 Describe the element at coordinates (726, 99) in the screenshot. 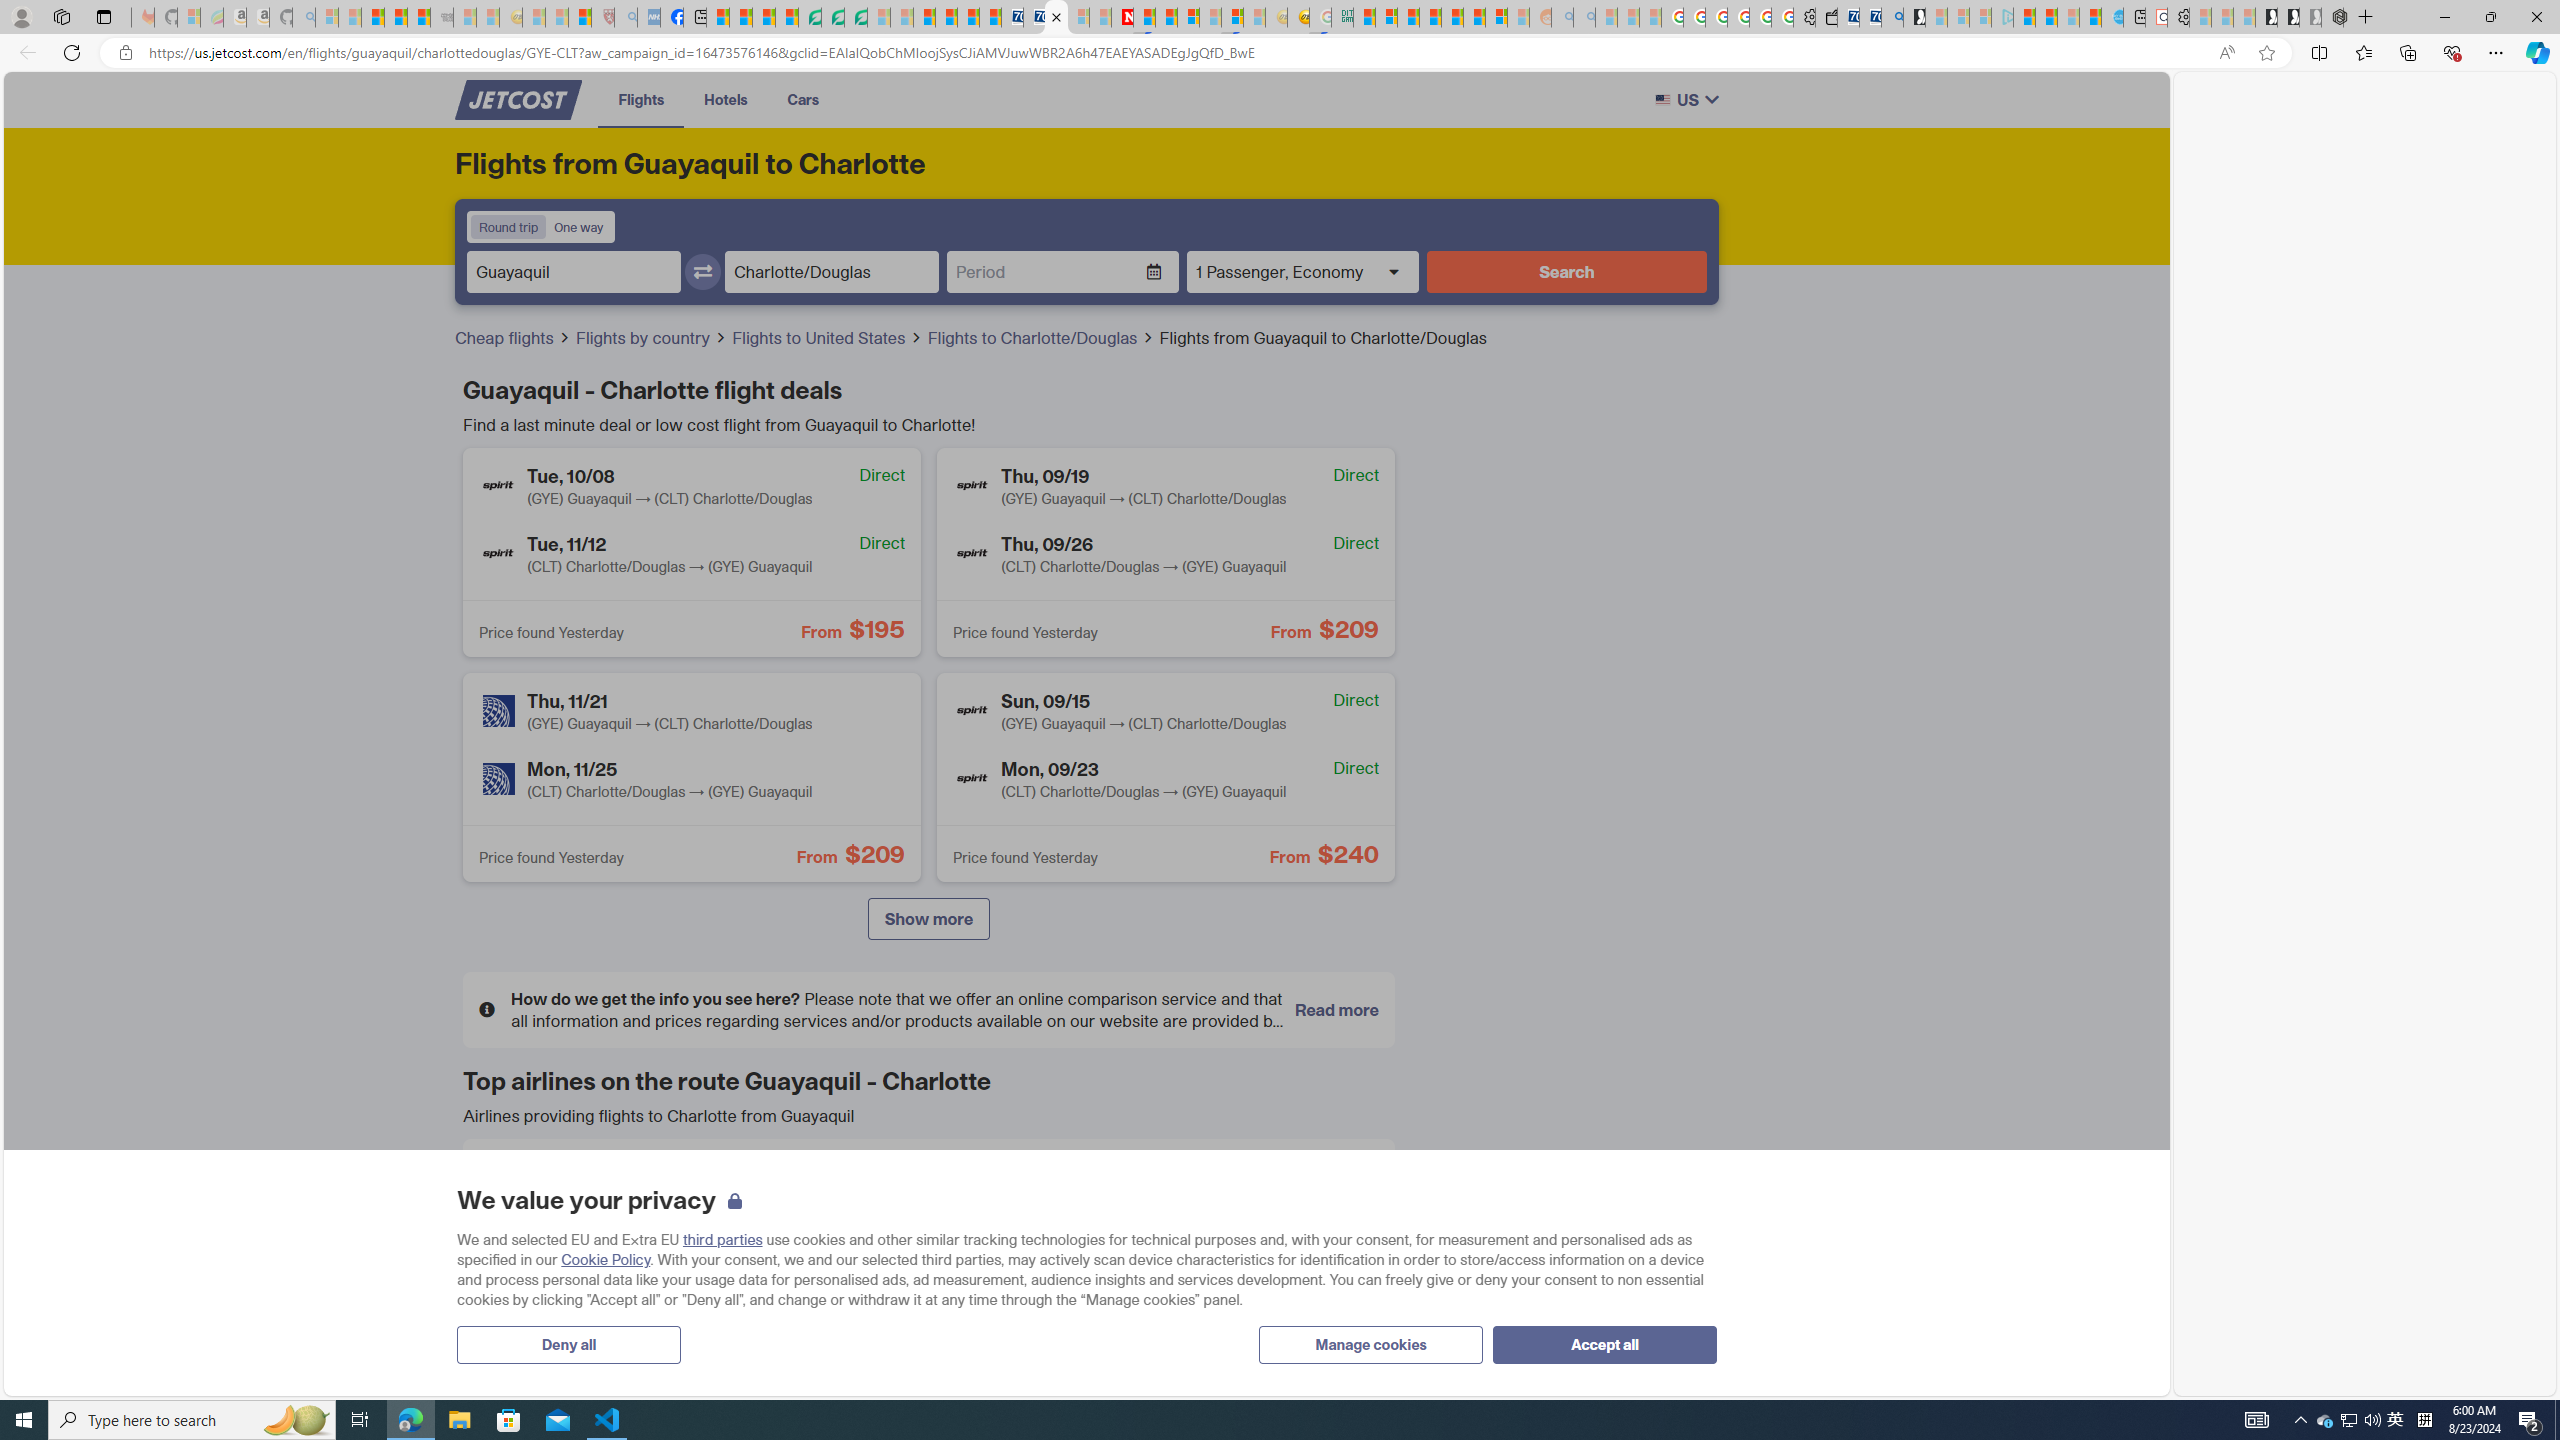

I see `Hotels` at that location.